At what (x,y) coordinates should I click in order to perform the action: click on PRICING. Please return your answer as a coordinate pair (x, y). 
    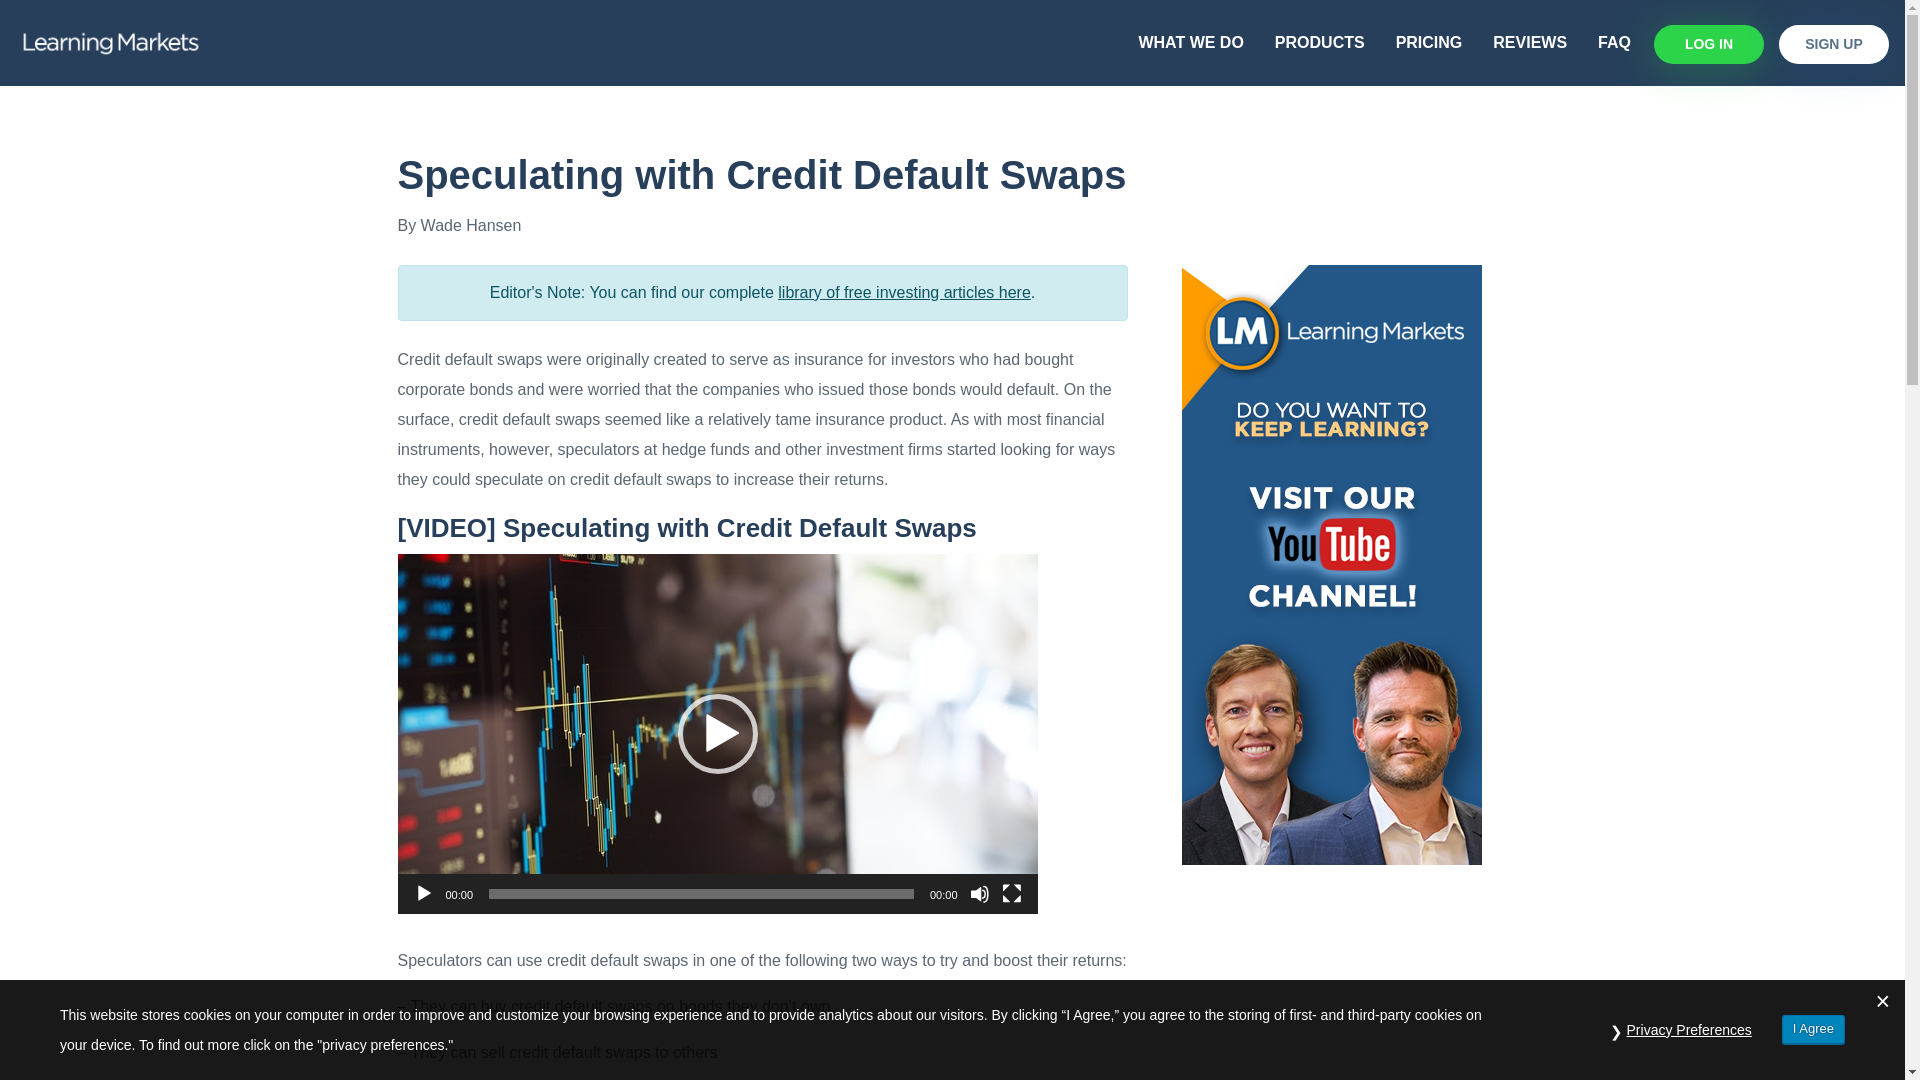
    Looking at the image, I should click on (1429, 42).